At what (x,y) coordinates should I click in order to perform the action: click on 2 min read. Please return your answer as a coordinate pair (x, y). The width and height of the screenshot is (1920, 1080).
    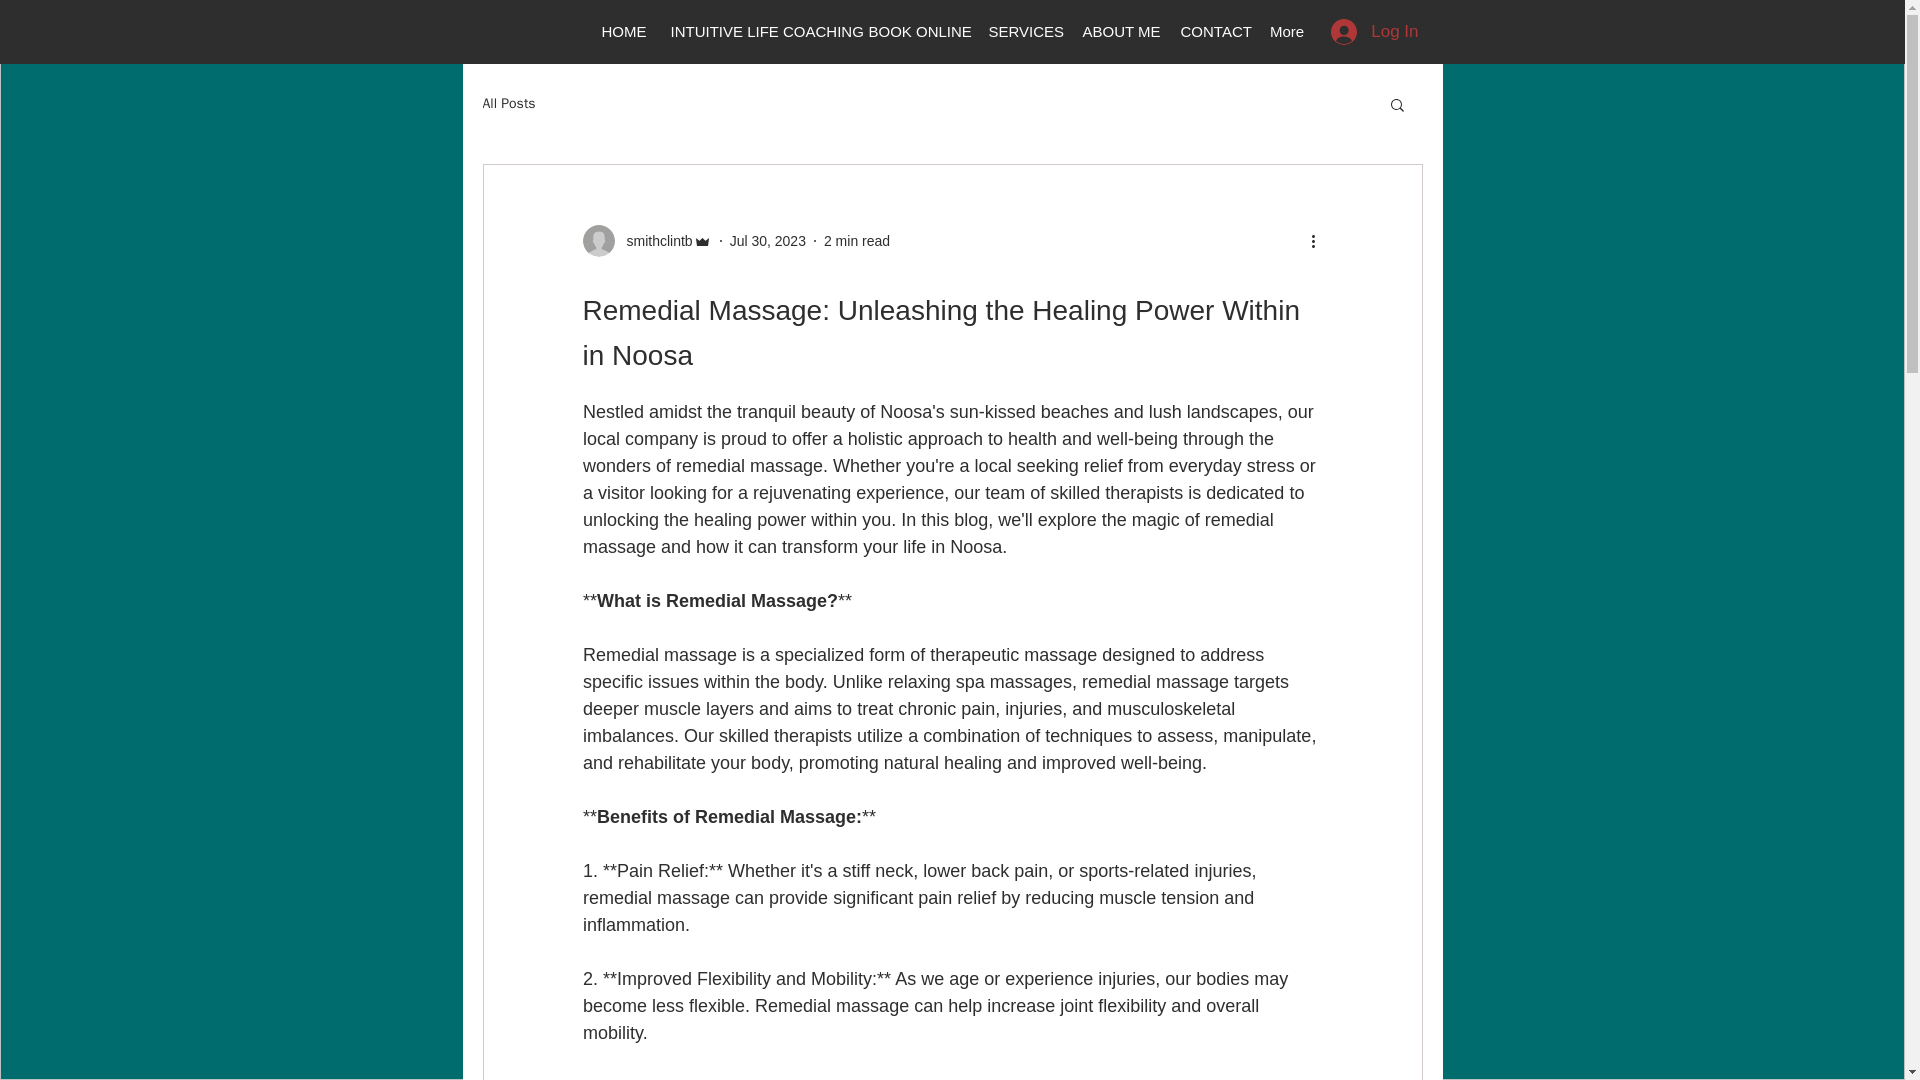
    Looking at the image, I should click on (856, 240).